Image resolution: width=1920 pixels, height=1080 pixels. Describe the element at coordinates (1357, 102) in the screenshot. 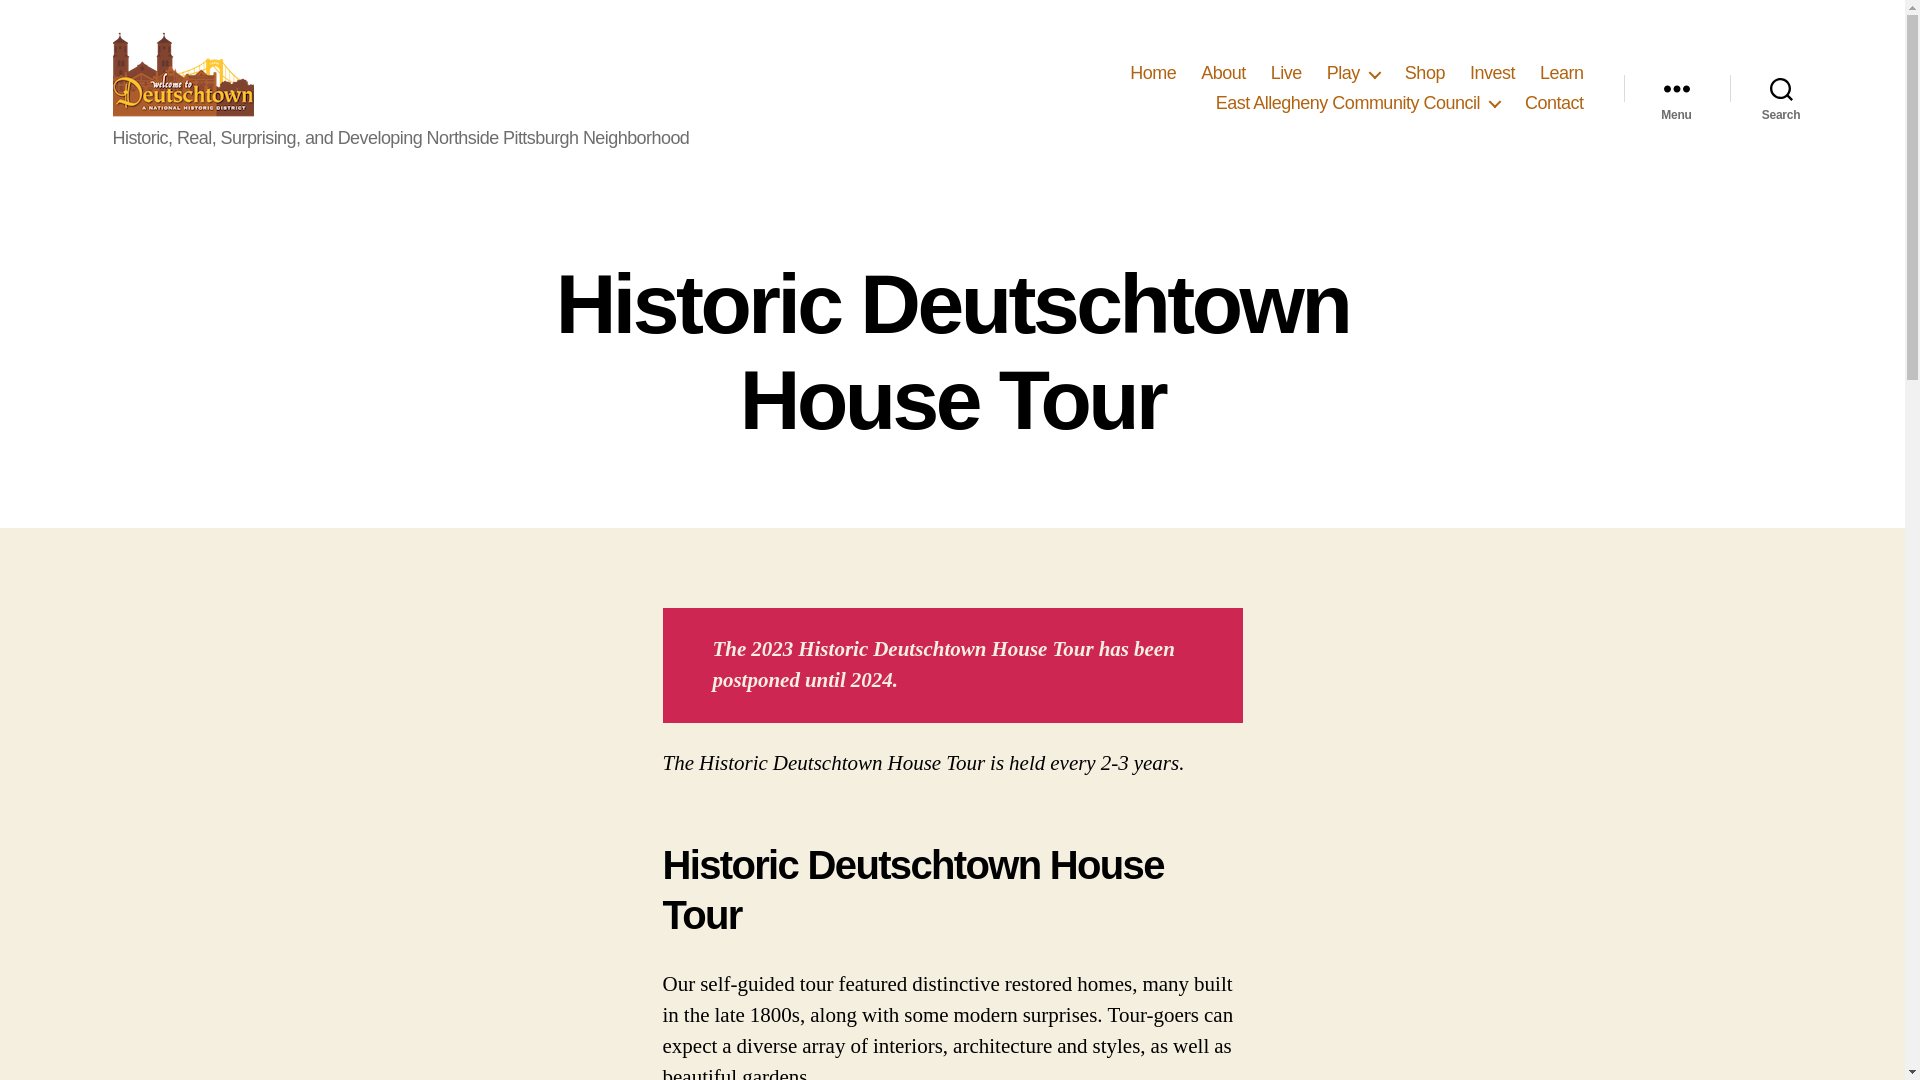

I see `East Allegheny Community Council` at that location.